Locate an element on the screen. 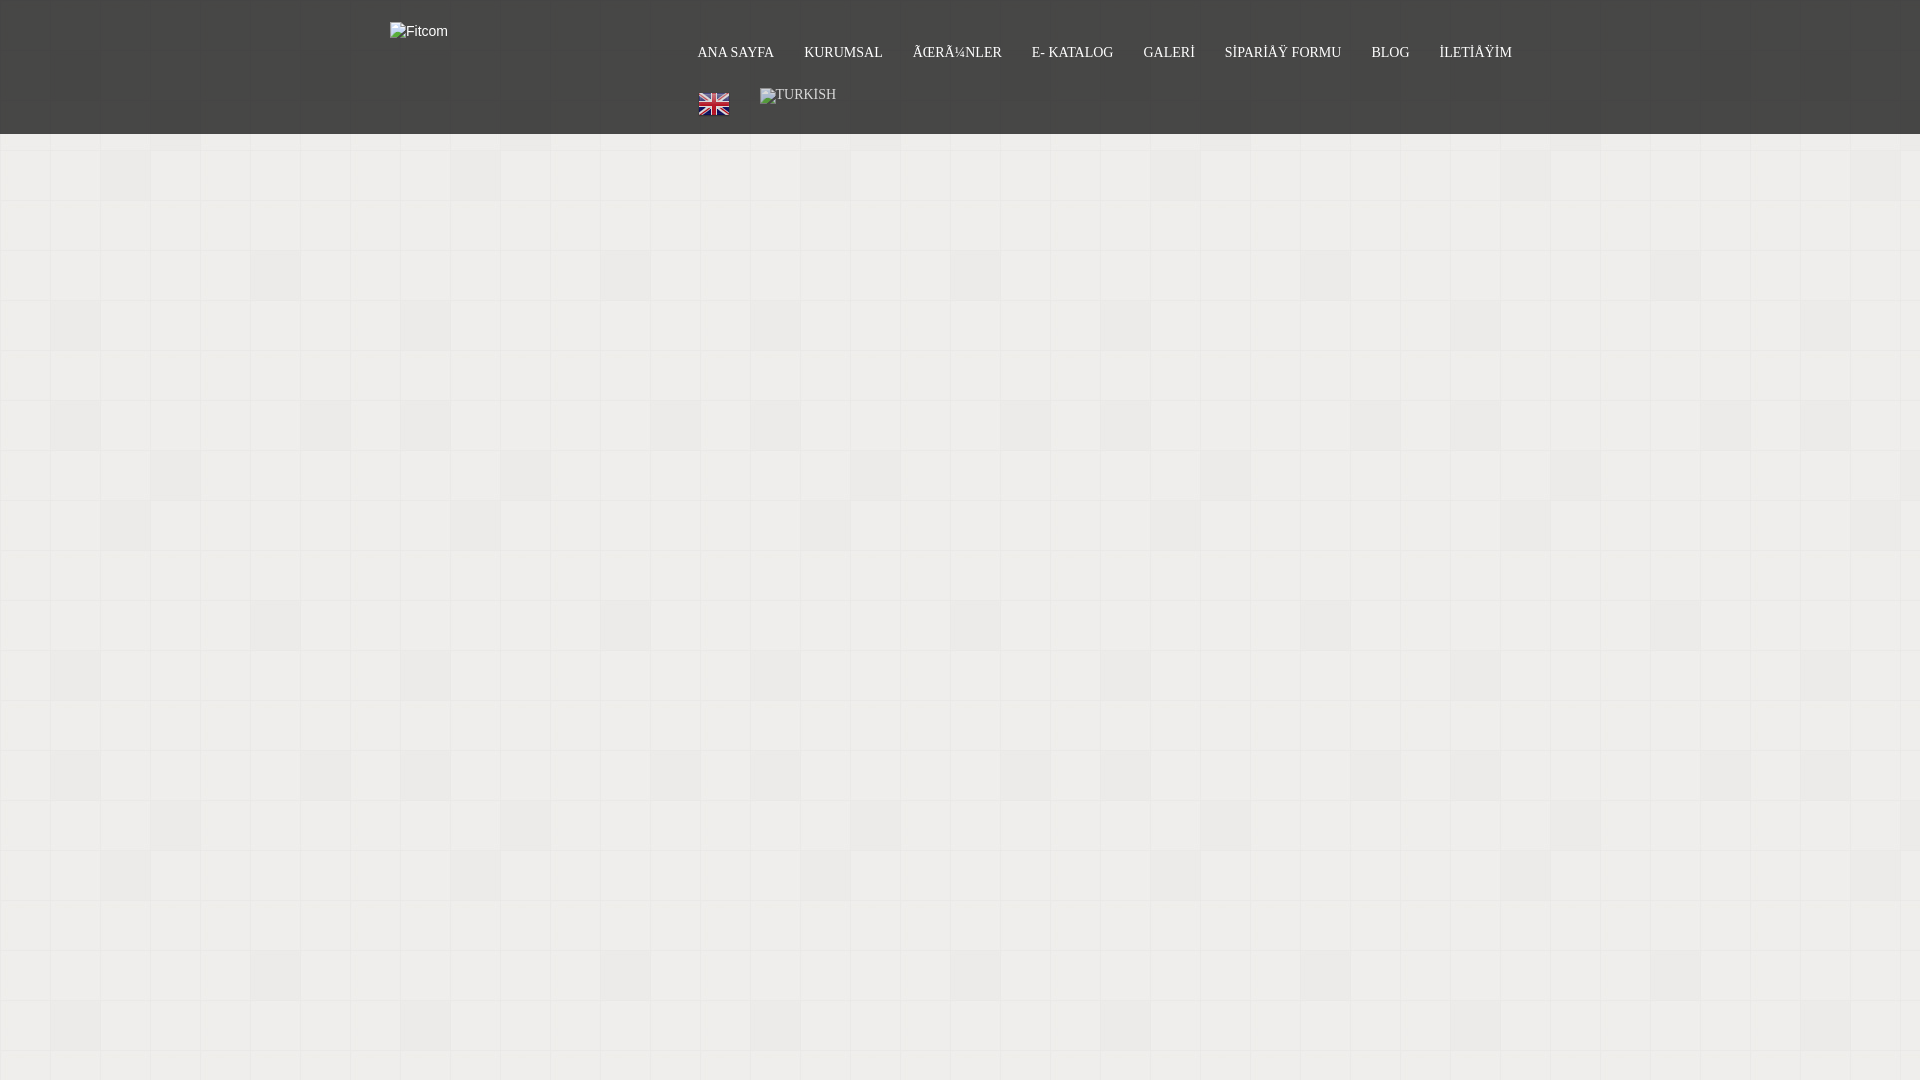  BLOG is located at coordinates (1390, 53).